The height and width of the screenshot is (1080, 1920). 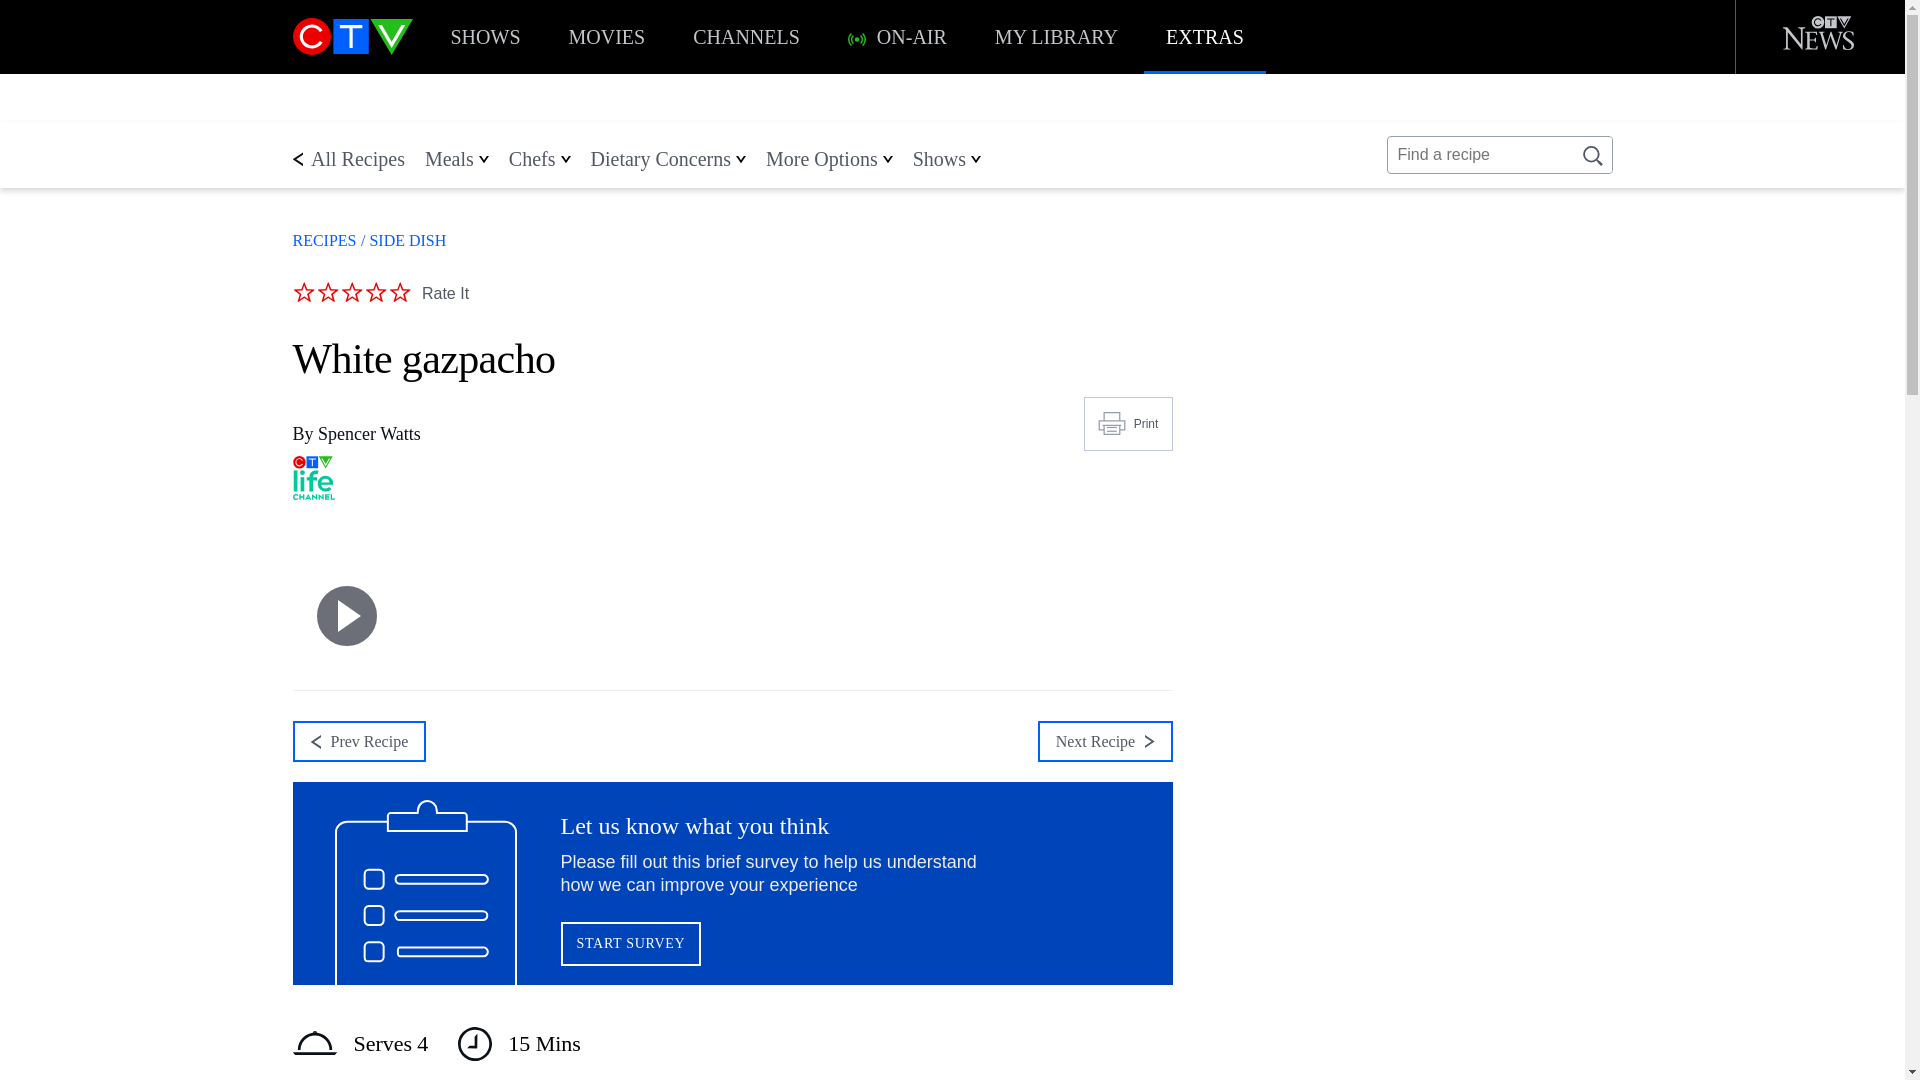 What do you see at coordinates (323, 240) in the screenshot?
I see `View All Recipes` at bounding box center [323, 240].